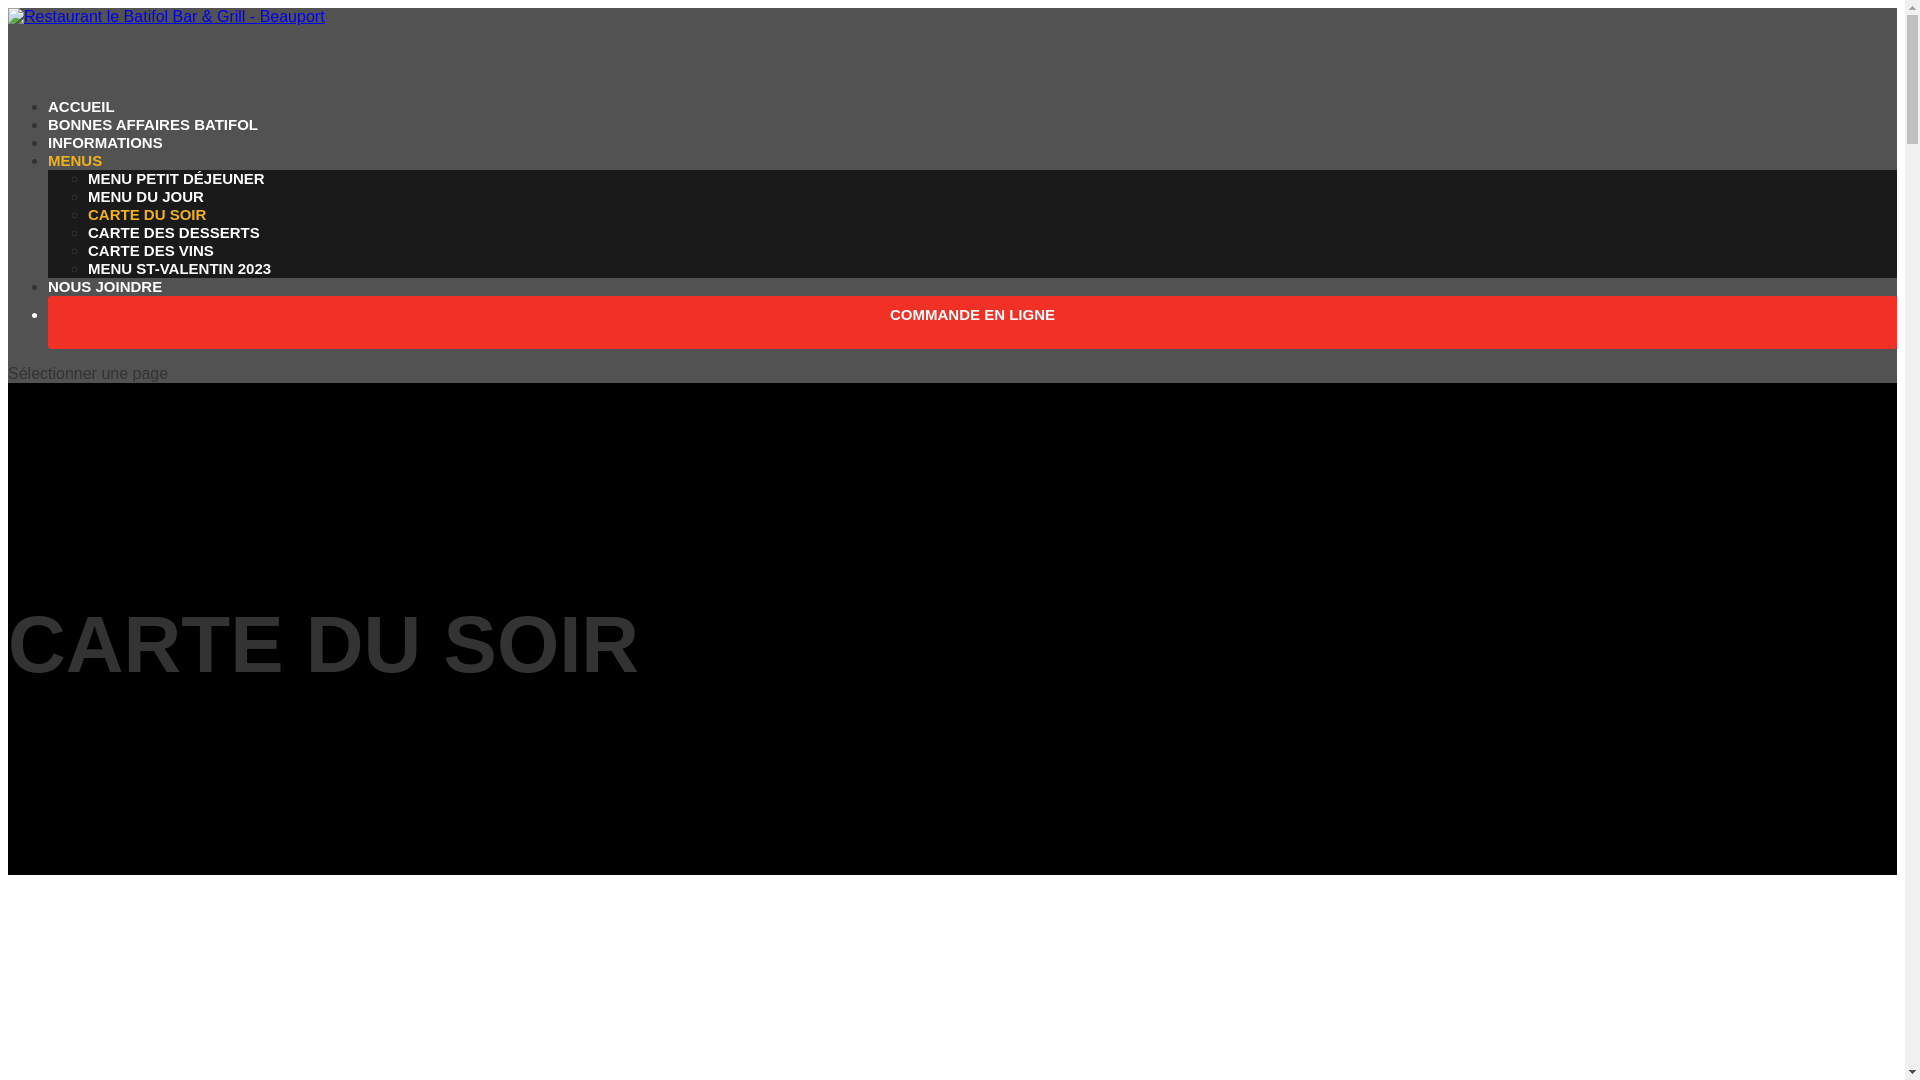 Image resolution: width=1920 pixels, height=1080 pixels. What do you see at coordinates (174, 232) in the screenshot?
I see `CARTE DES DESSERTS` at bounding box center [174, 232].